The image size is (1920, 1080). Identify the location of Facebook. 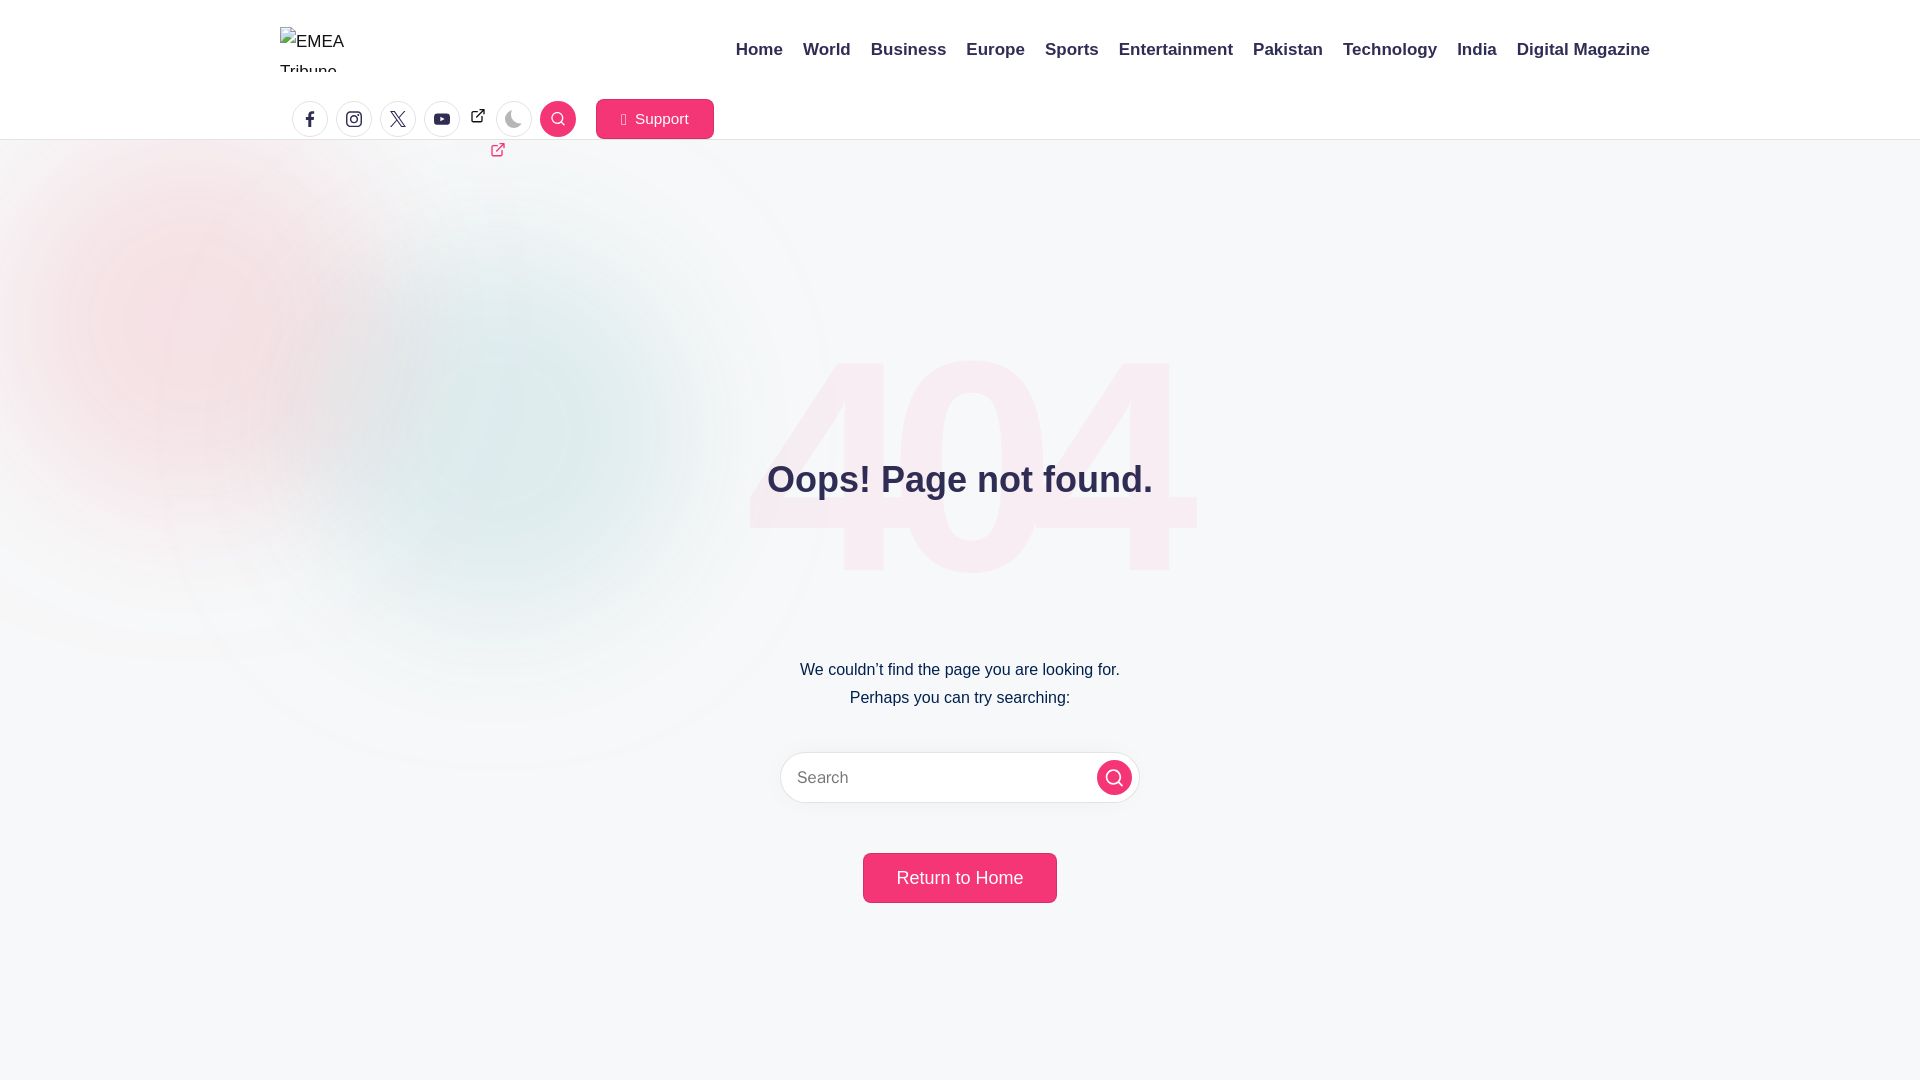
(310, 119).